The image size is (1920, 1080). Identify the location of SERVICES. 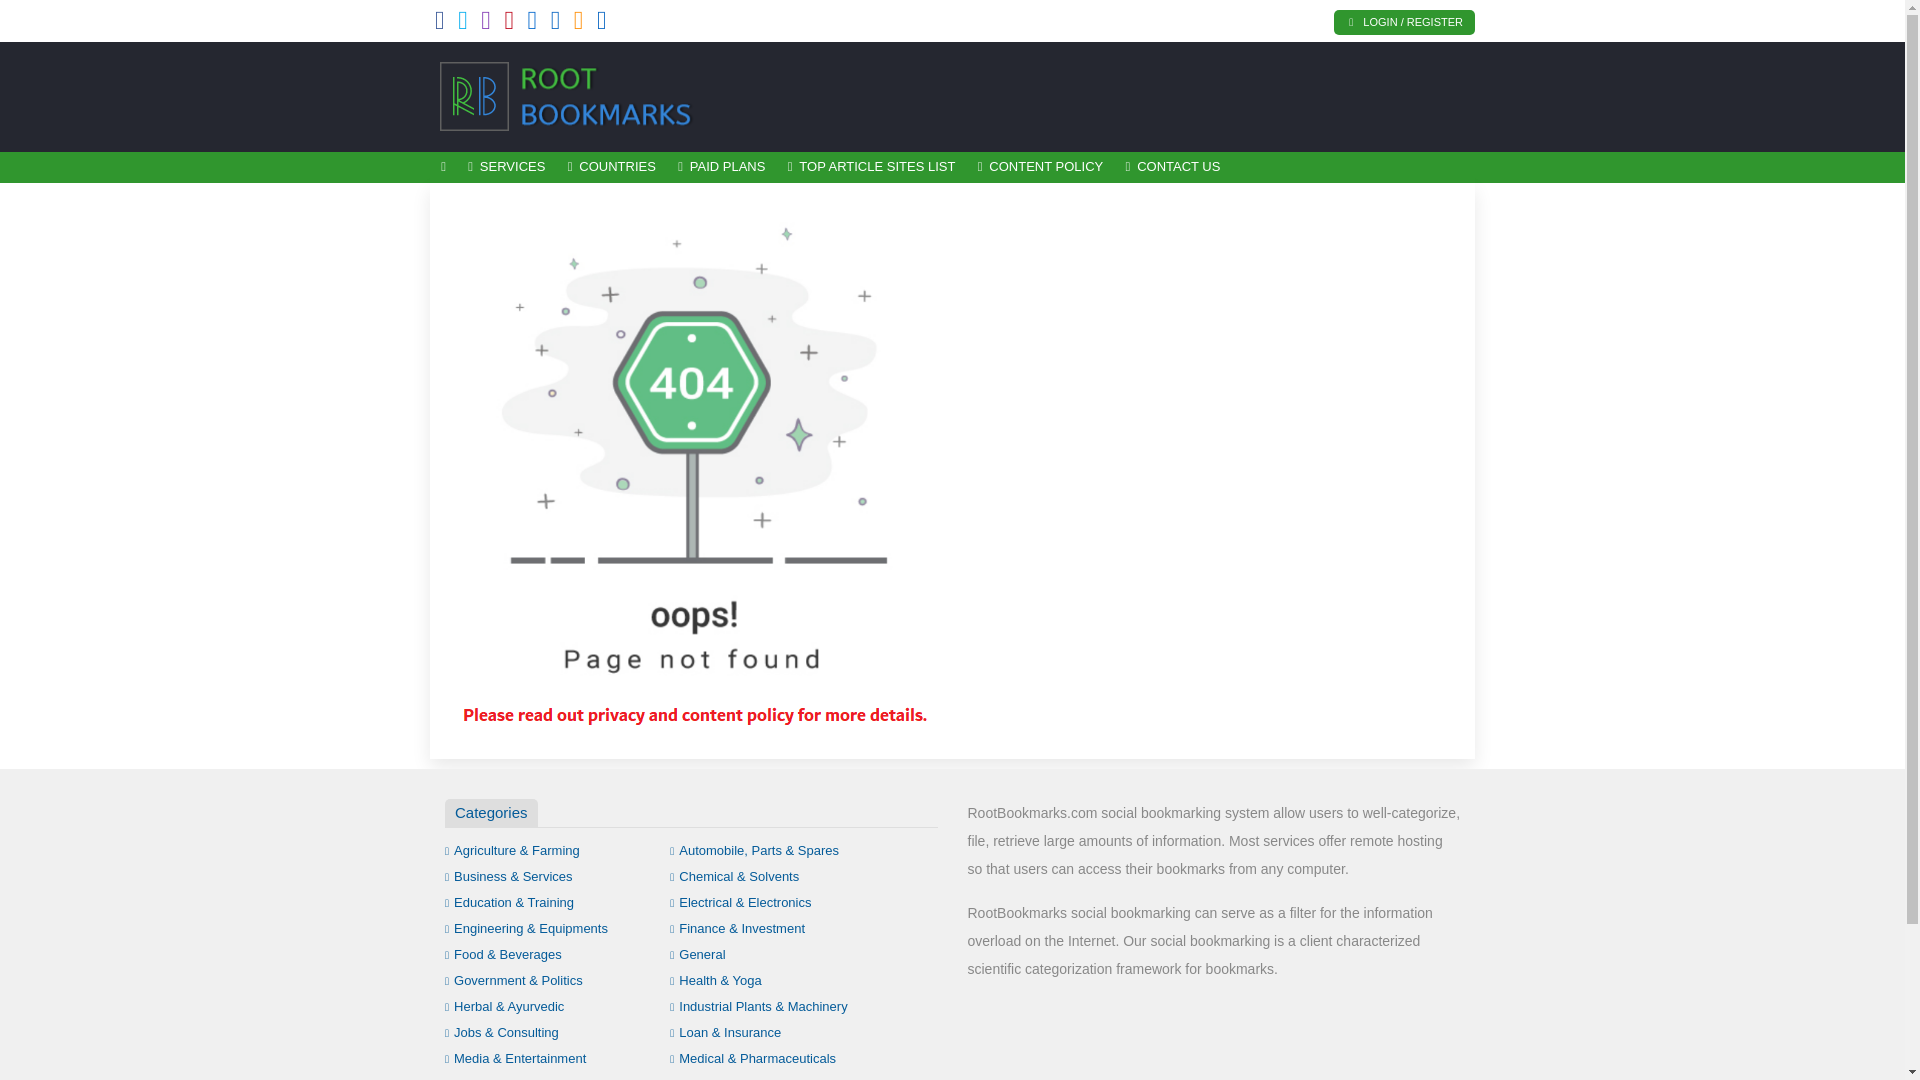
(506, 167).